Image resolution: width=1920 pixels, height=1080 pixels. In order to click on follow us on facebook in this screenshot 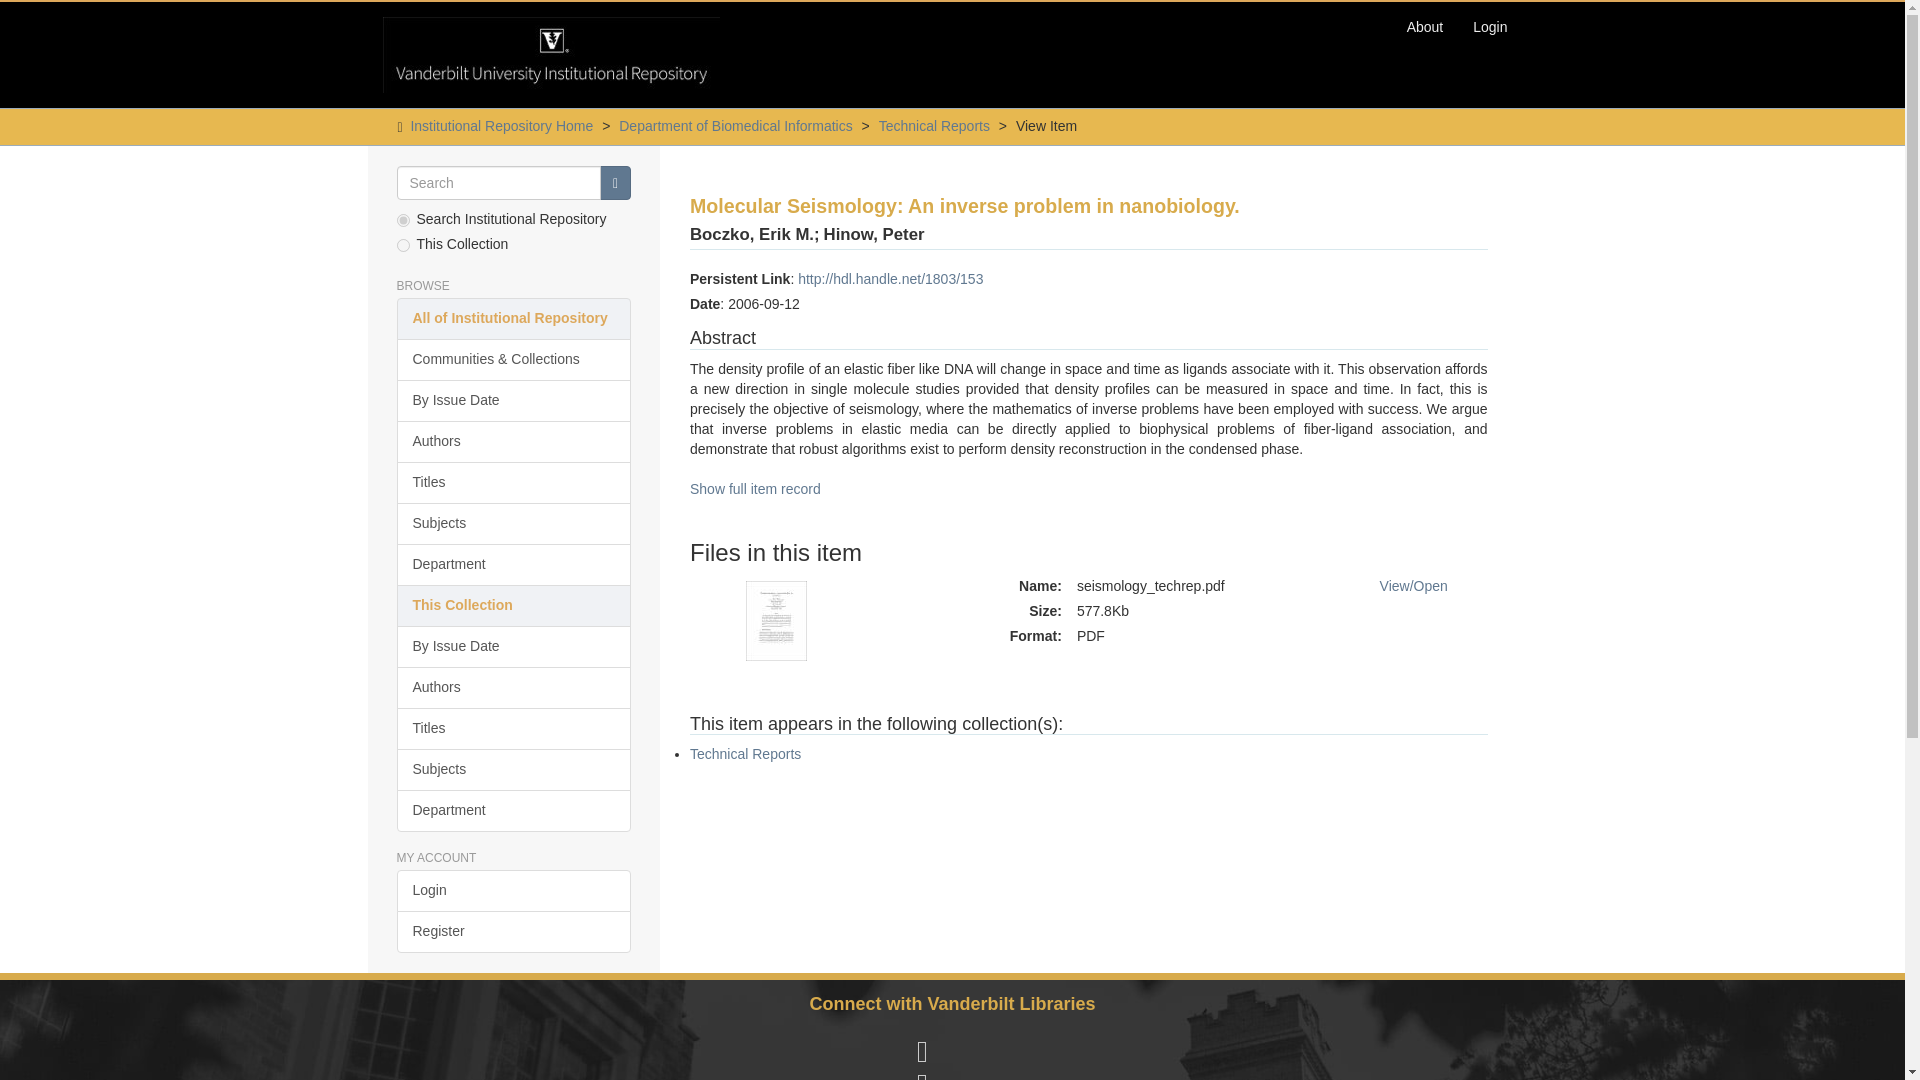, I will do `click(923, 1052)`.